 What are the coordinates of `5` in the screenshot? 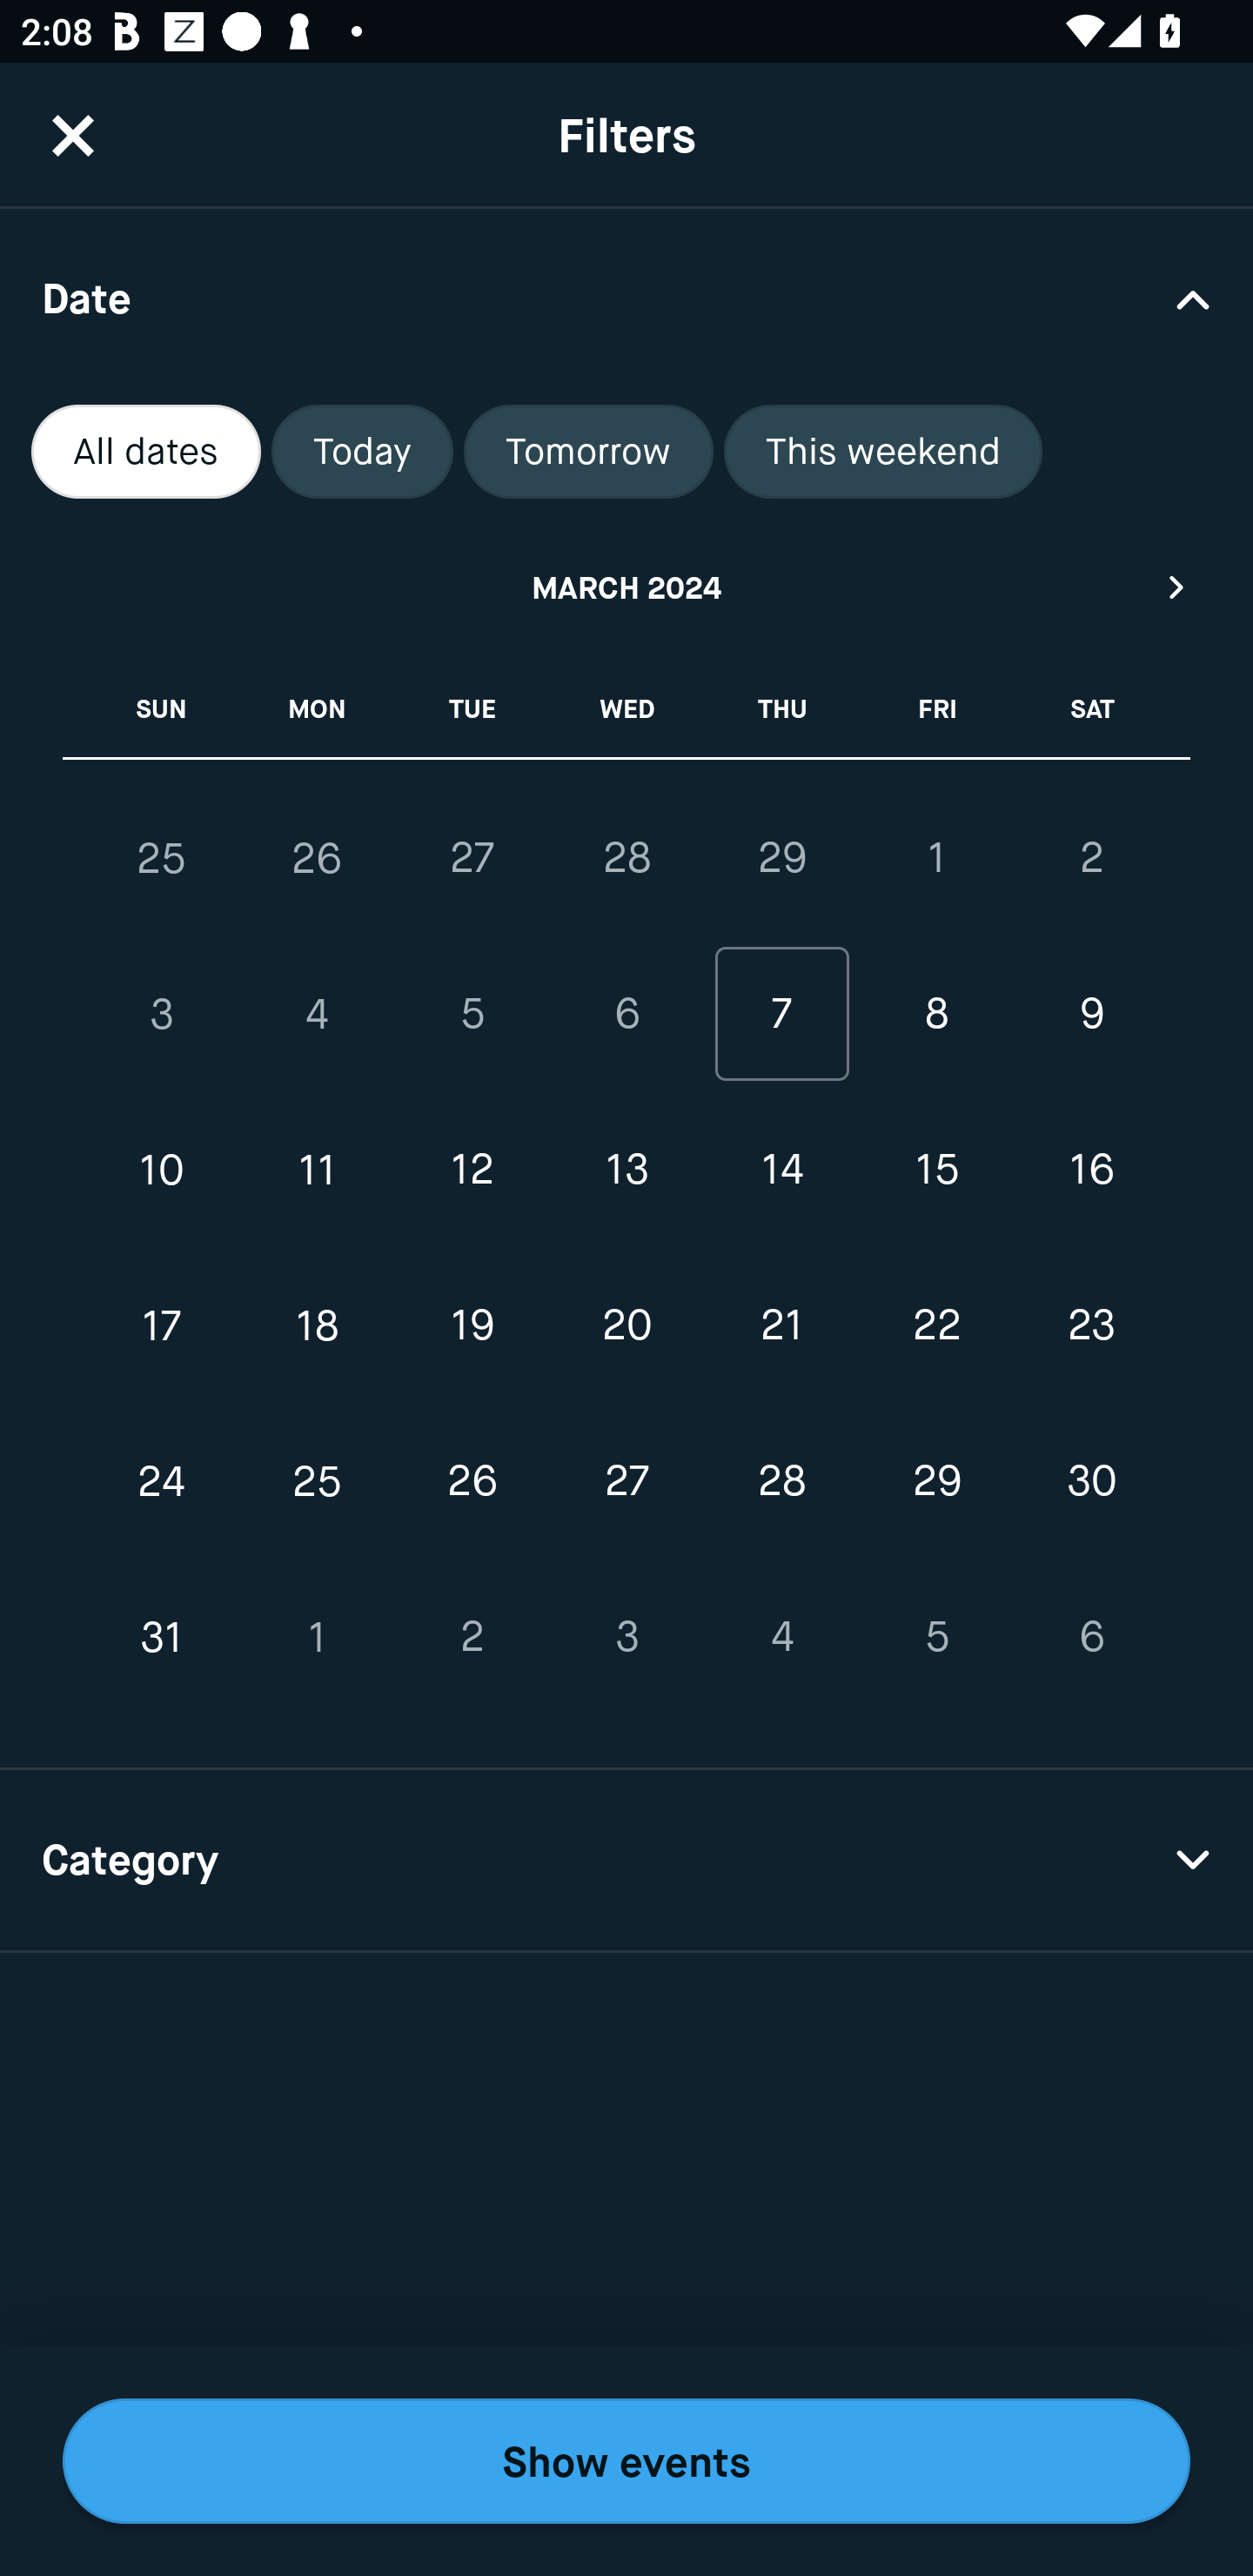 It's located at (936, 1636).